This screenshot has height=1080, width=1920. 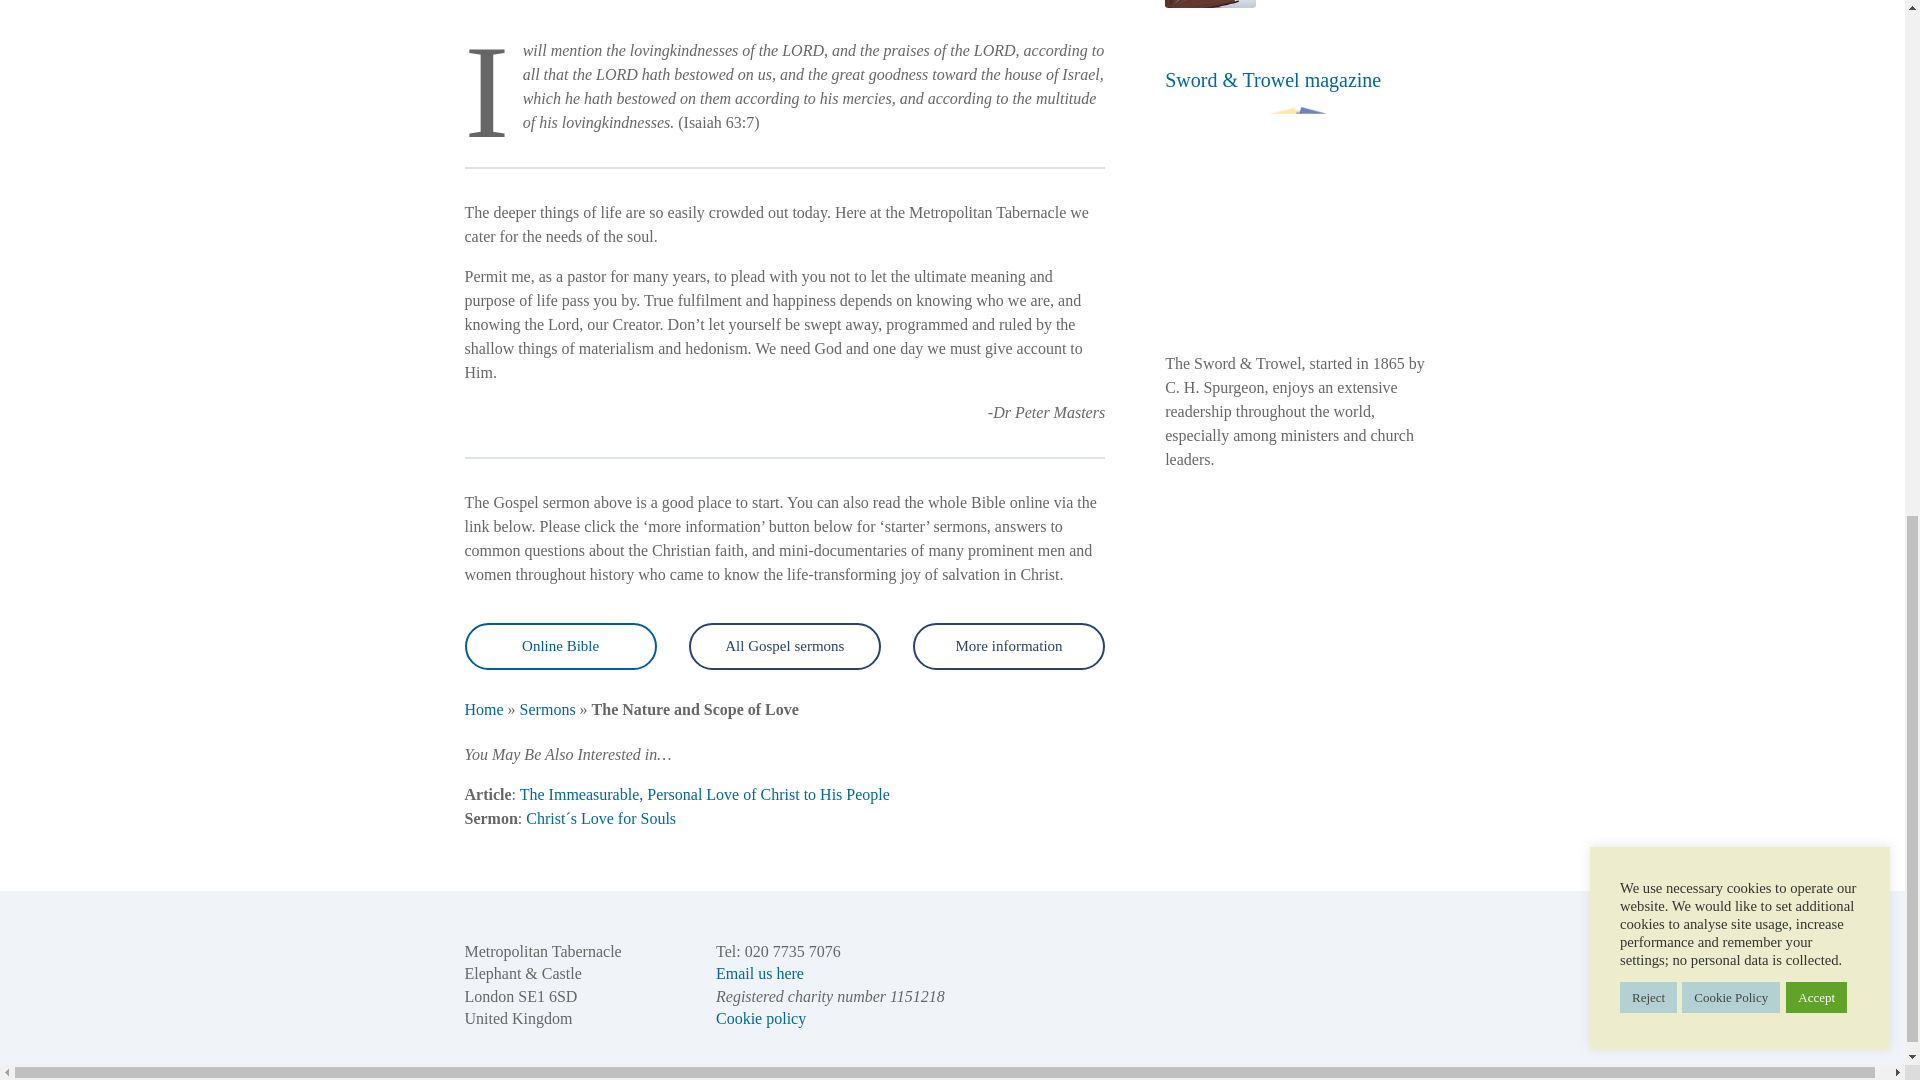 What do you see at coordinates (785, 646) in the screenshot?
I see `All Gospel sermons` at bounding box center [785, 646].